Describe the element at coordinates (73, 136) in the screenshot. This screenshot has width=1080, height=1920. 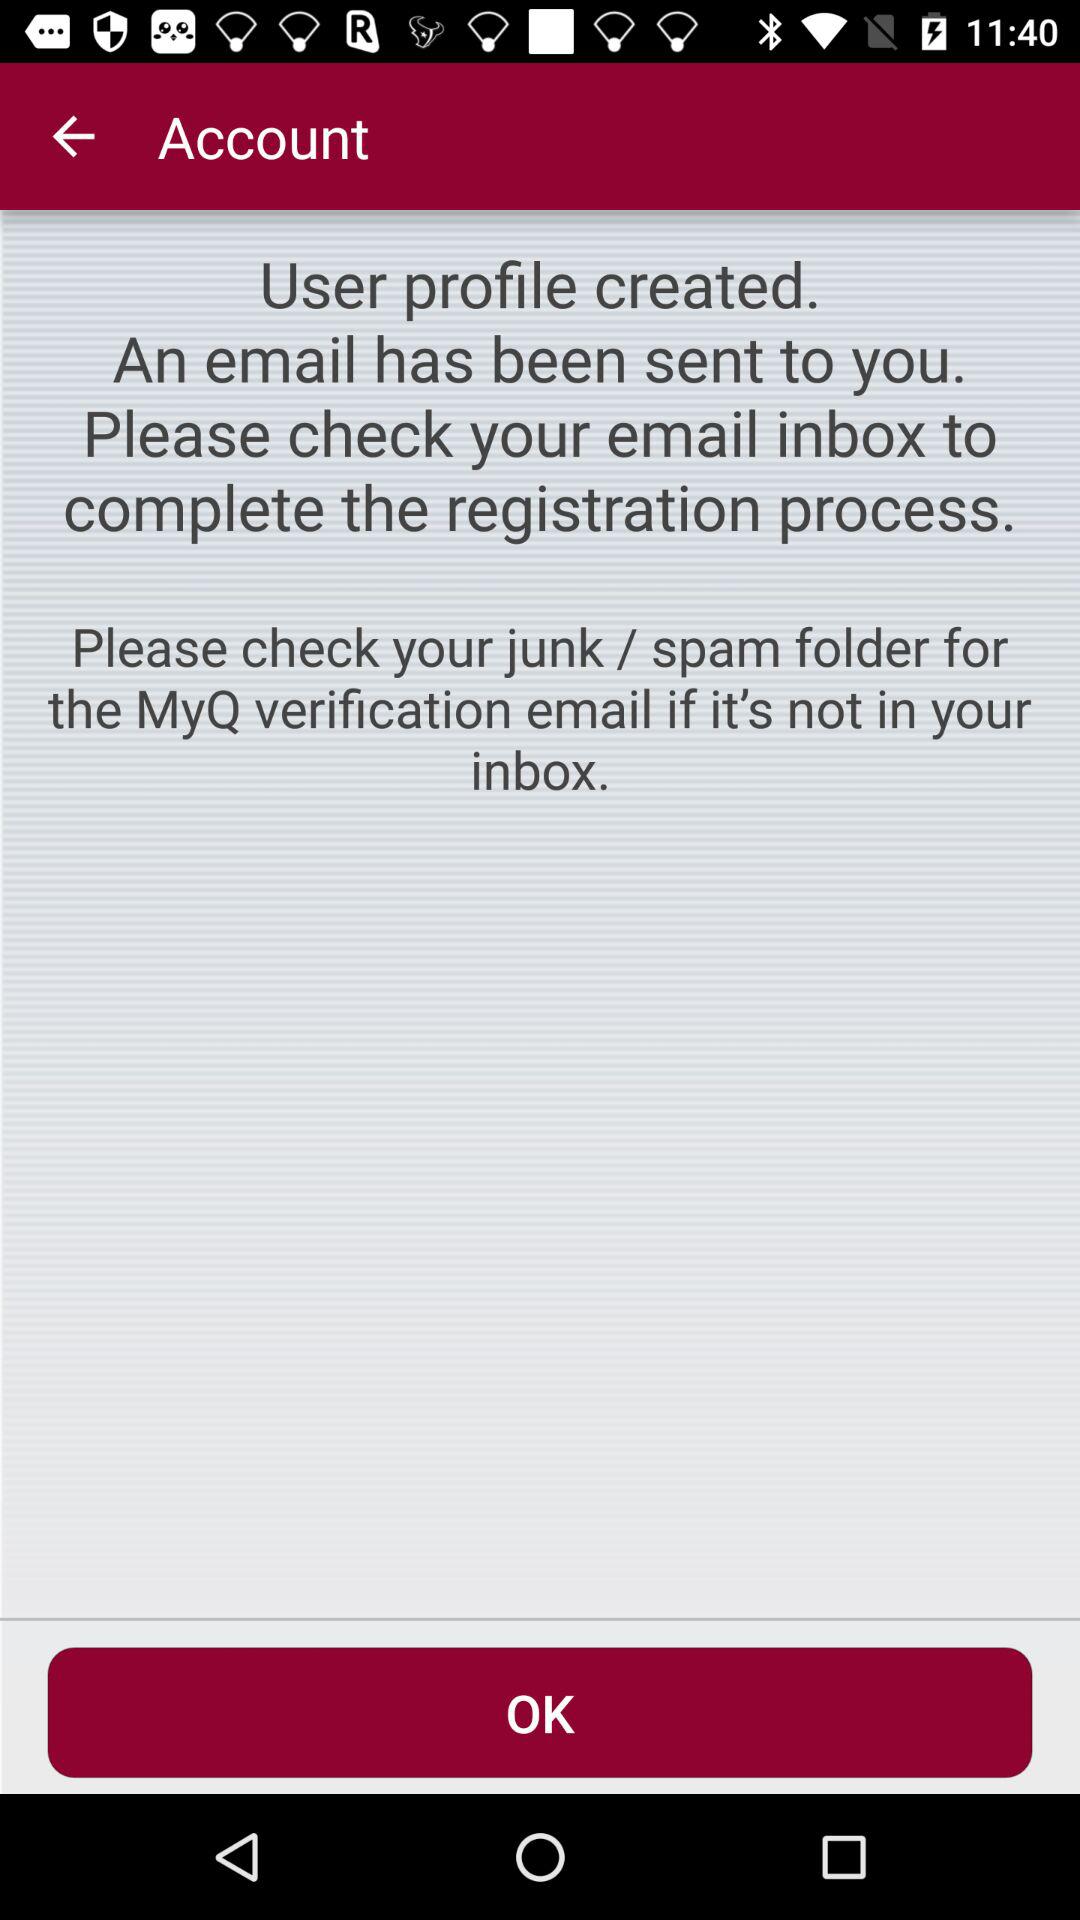
I see `launch the icon next to the account item` at that location.